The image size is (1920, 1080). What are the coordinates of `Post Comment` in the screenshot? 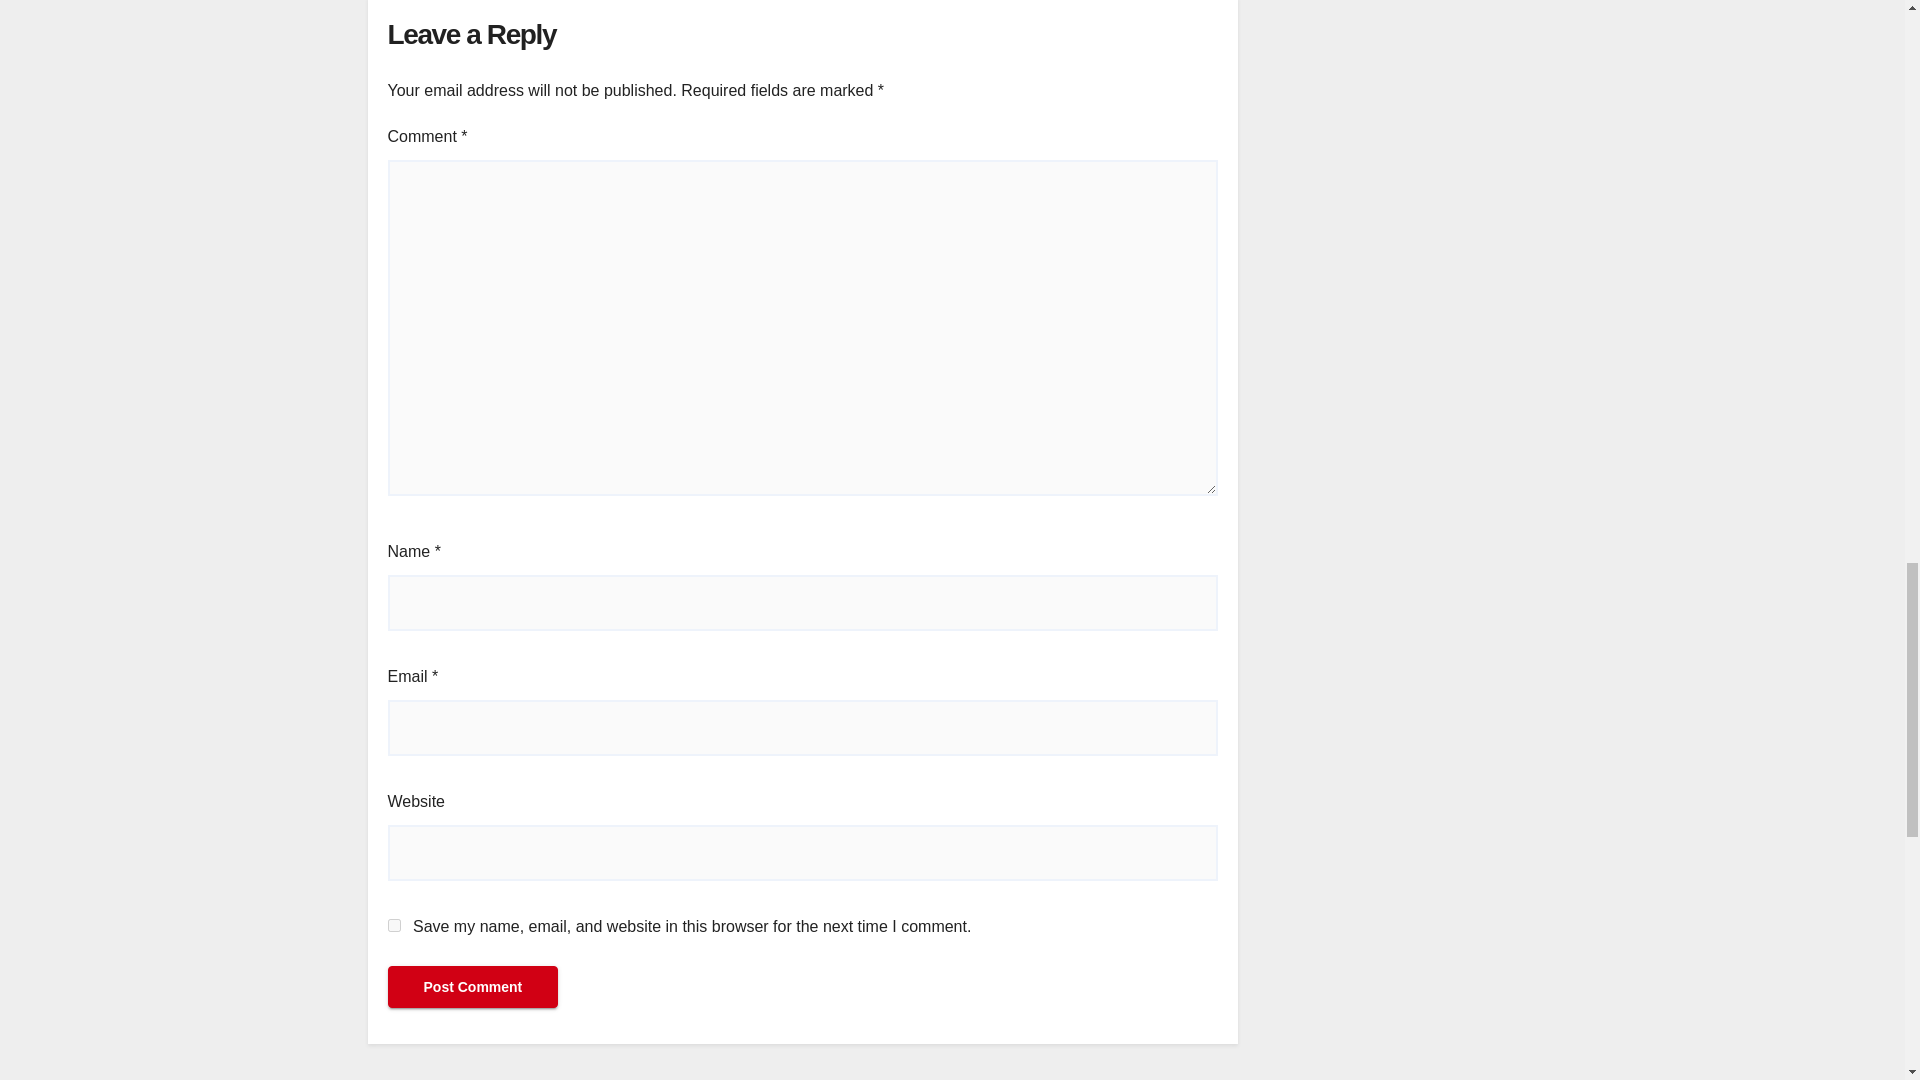 It's located at (472, 986).